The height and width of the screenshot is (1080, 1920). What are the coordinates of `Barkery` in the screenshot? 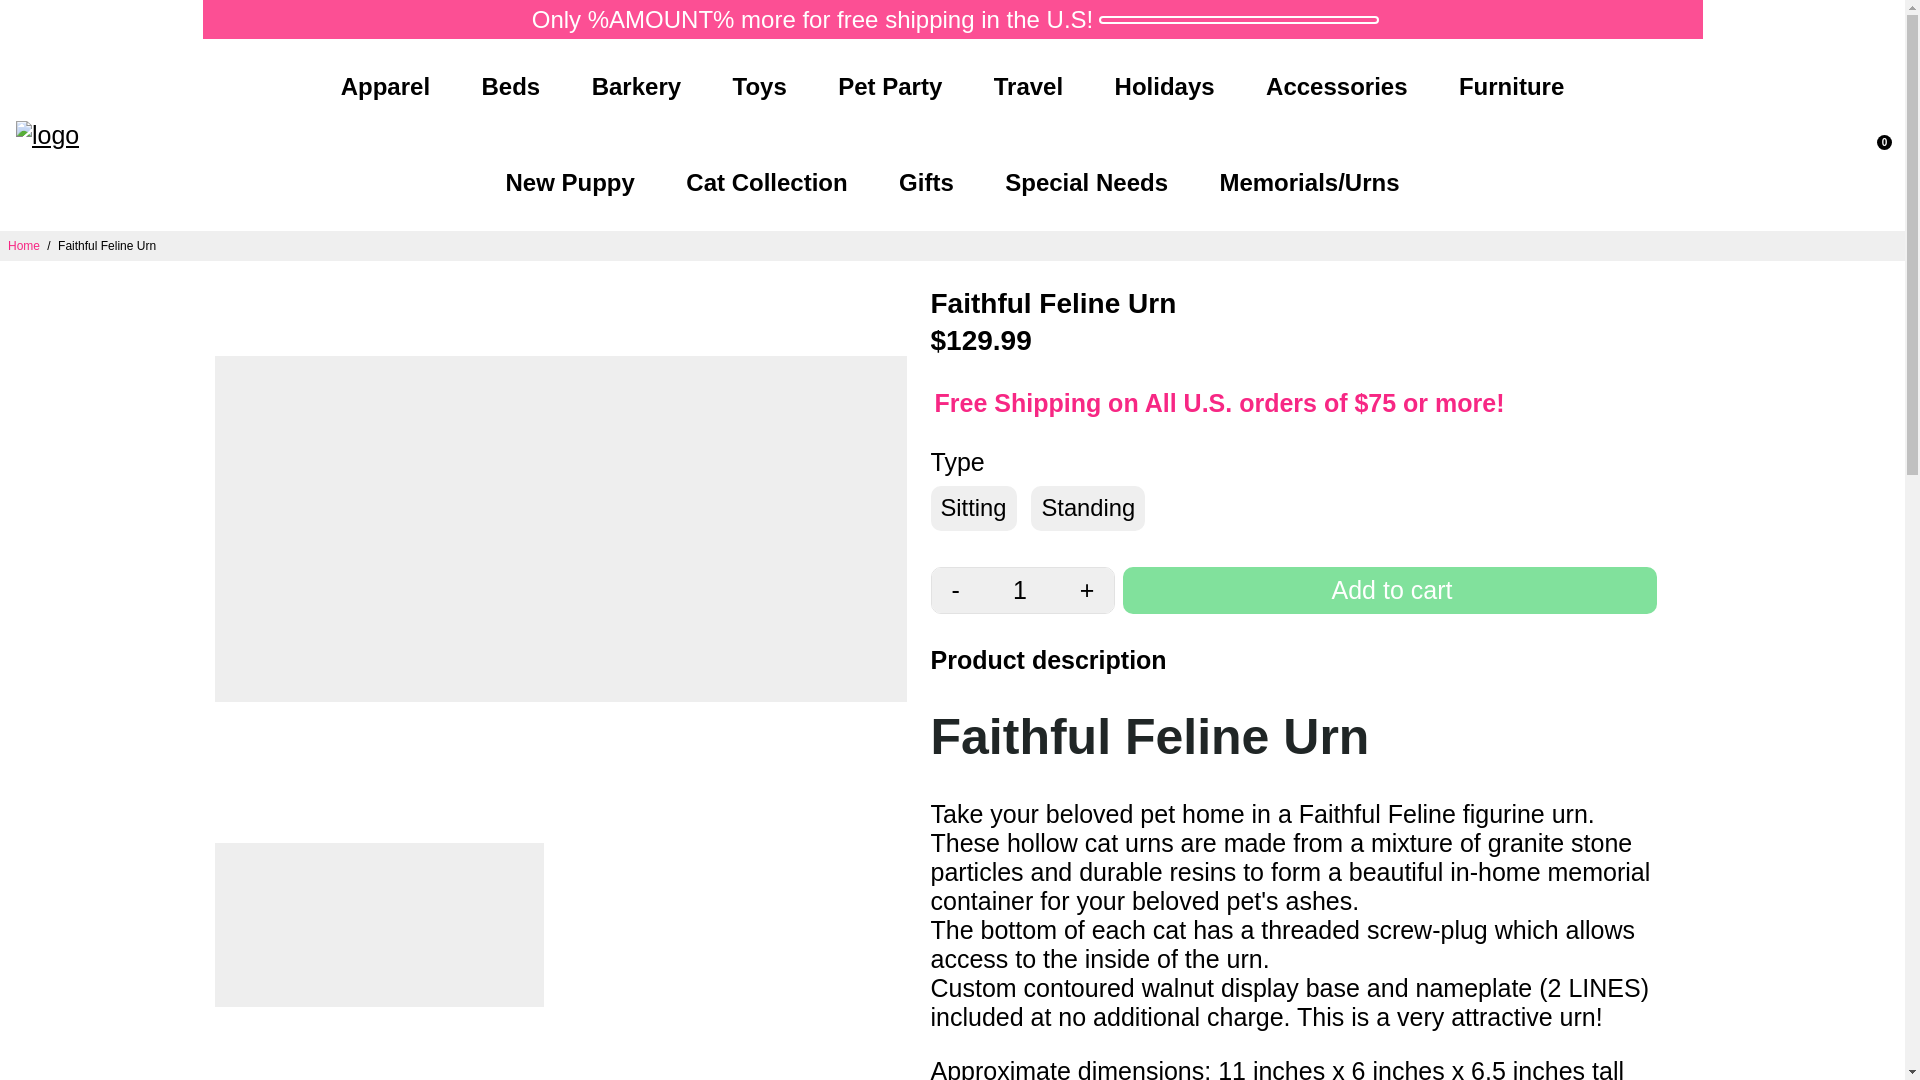 It's located at (636, 86).